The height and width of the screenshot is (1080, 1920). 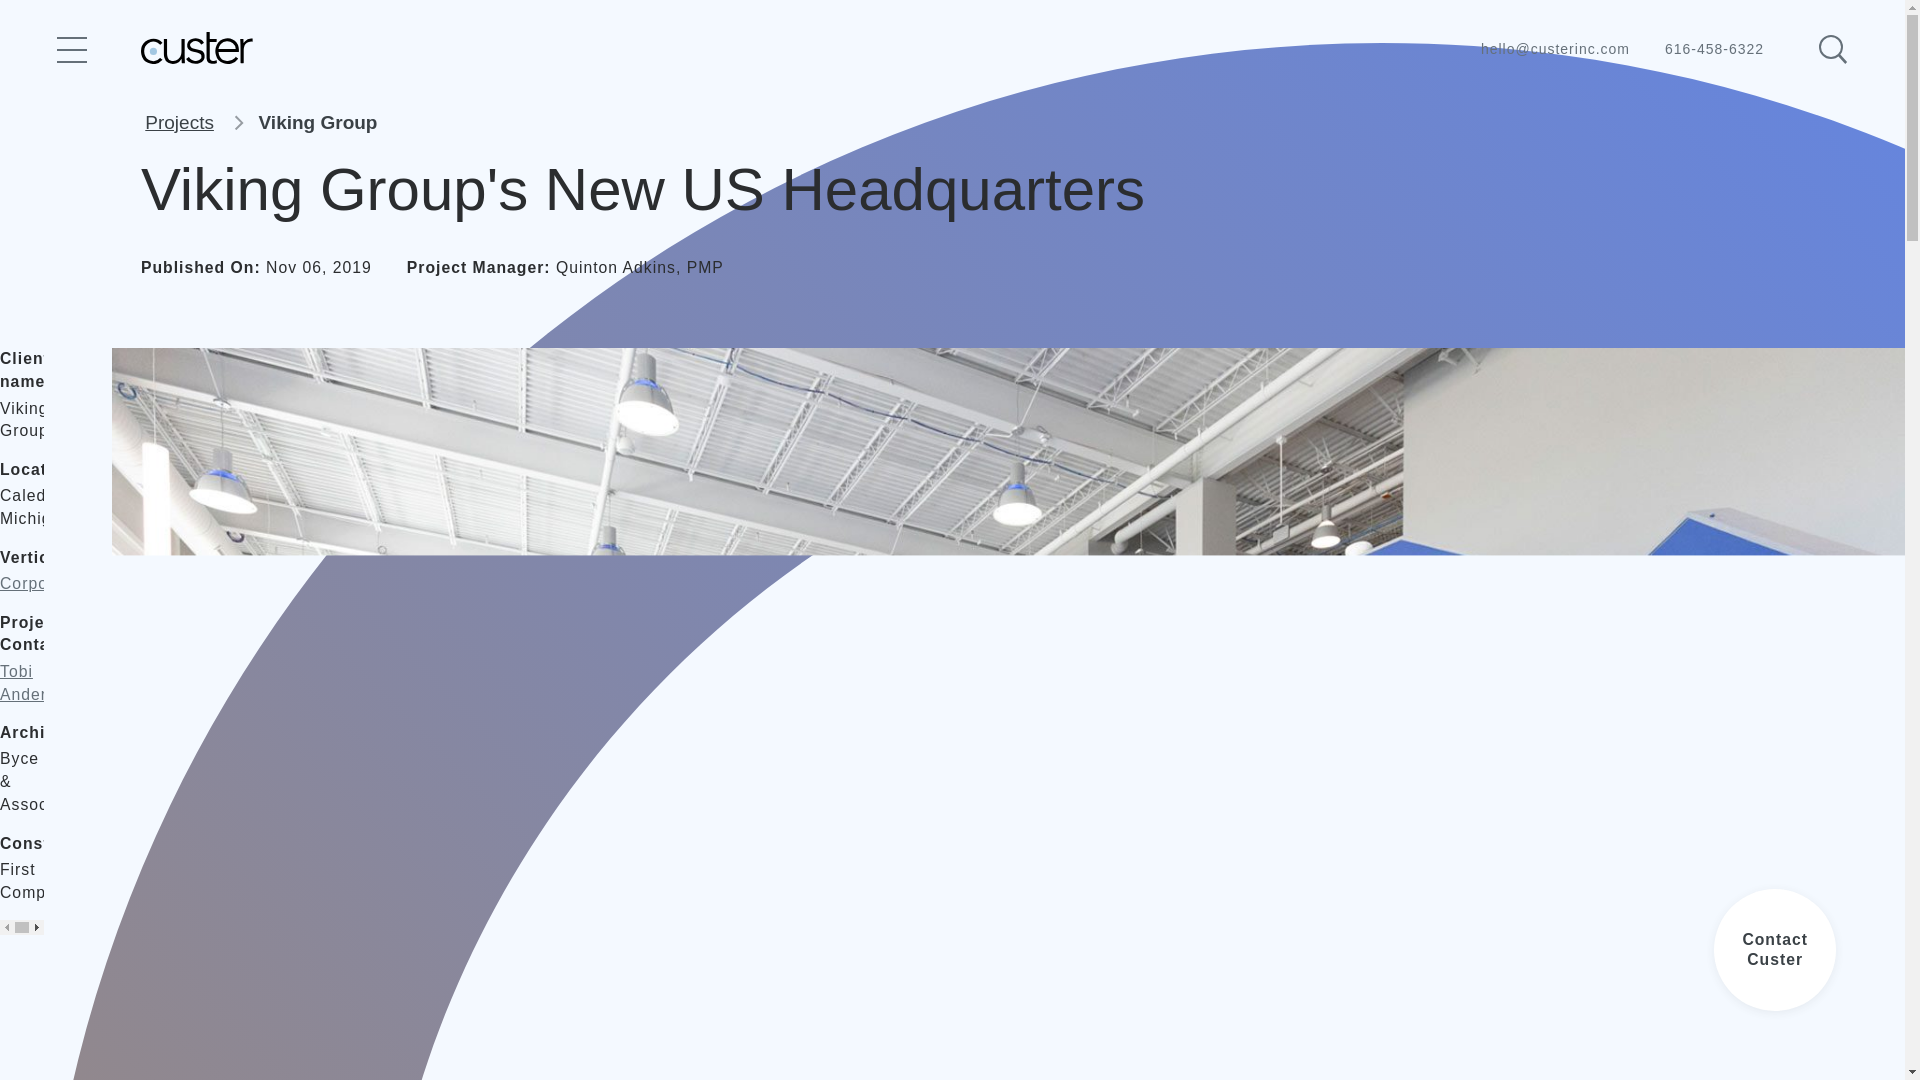 What do you see at coordinates (1697, 49) in the screenshot?
I see `616-458-6322` at bounding box center [1697, 49].